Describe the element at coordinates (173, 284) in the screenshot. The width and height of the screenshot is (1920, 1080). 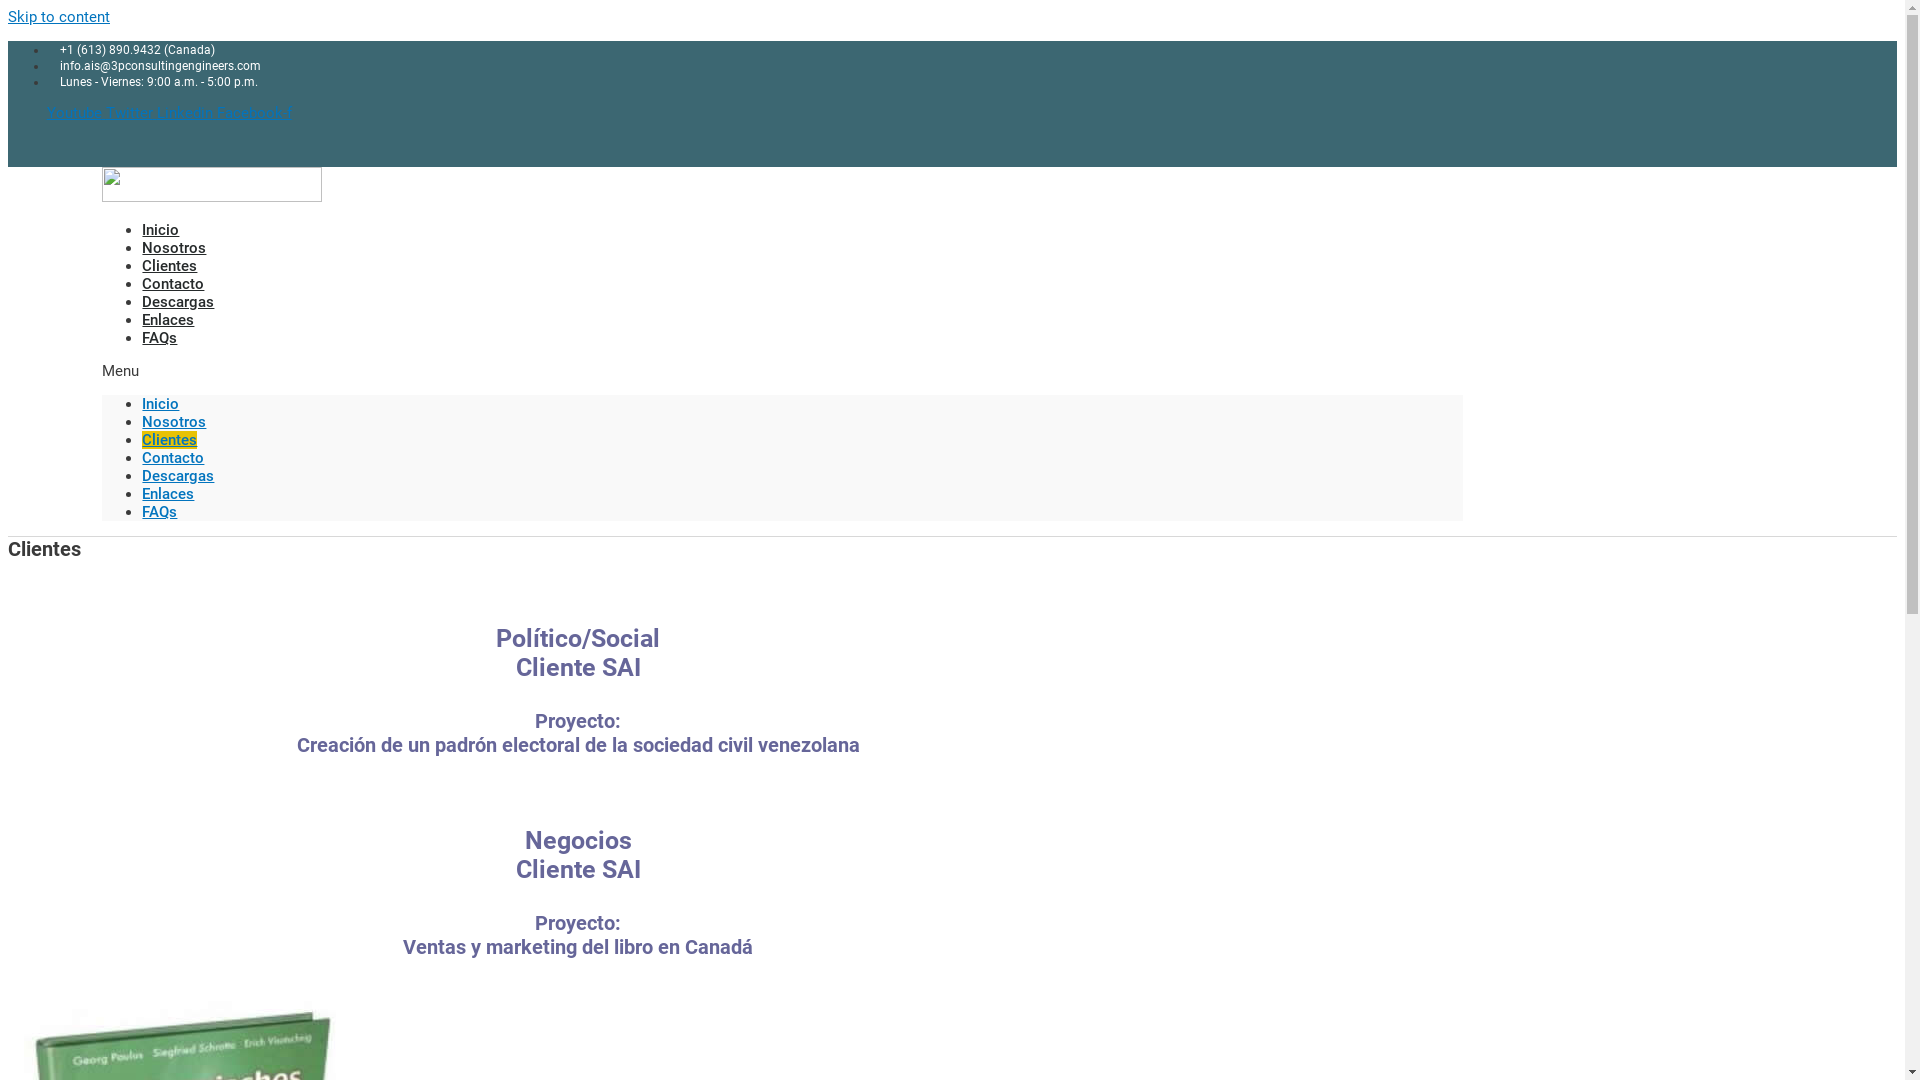
I see `Contacto` at that location.